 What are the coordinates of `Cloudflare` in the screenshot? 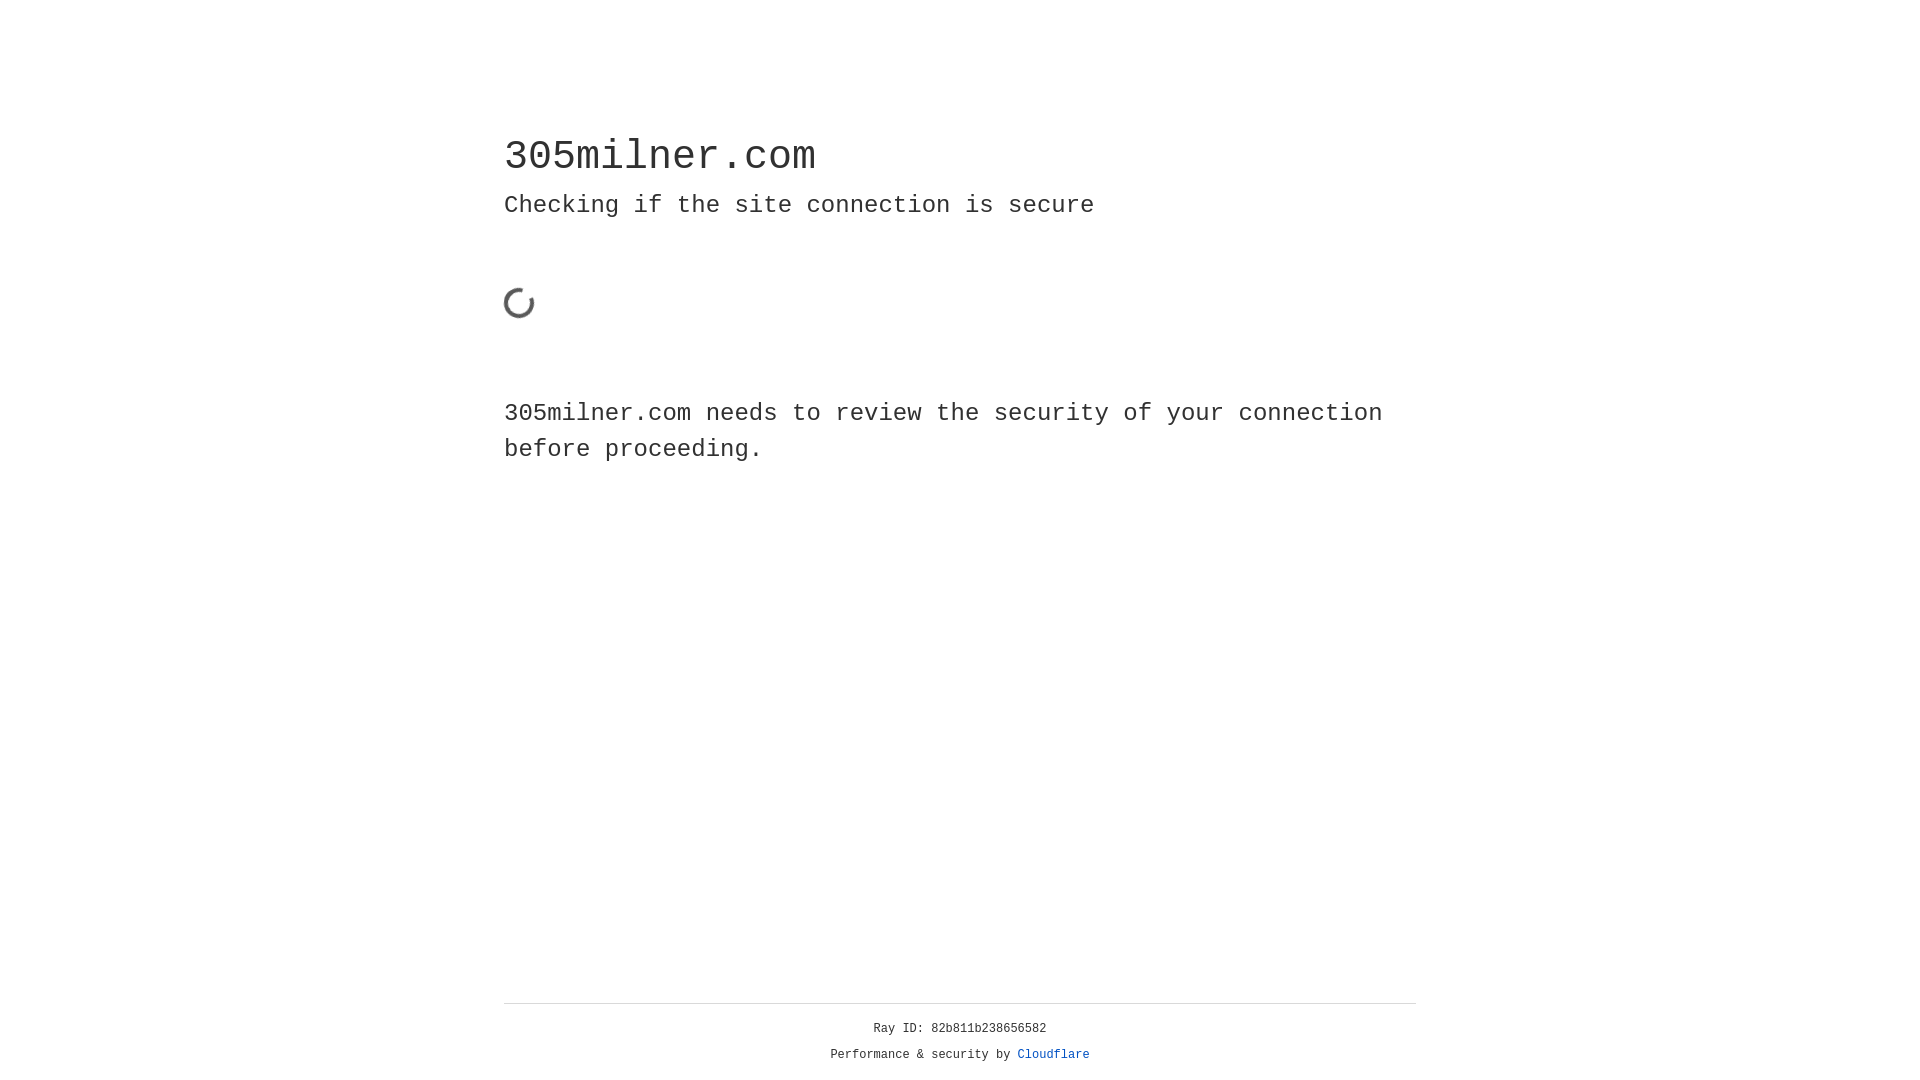 It's located at (1054, 1055).